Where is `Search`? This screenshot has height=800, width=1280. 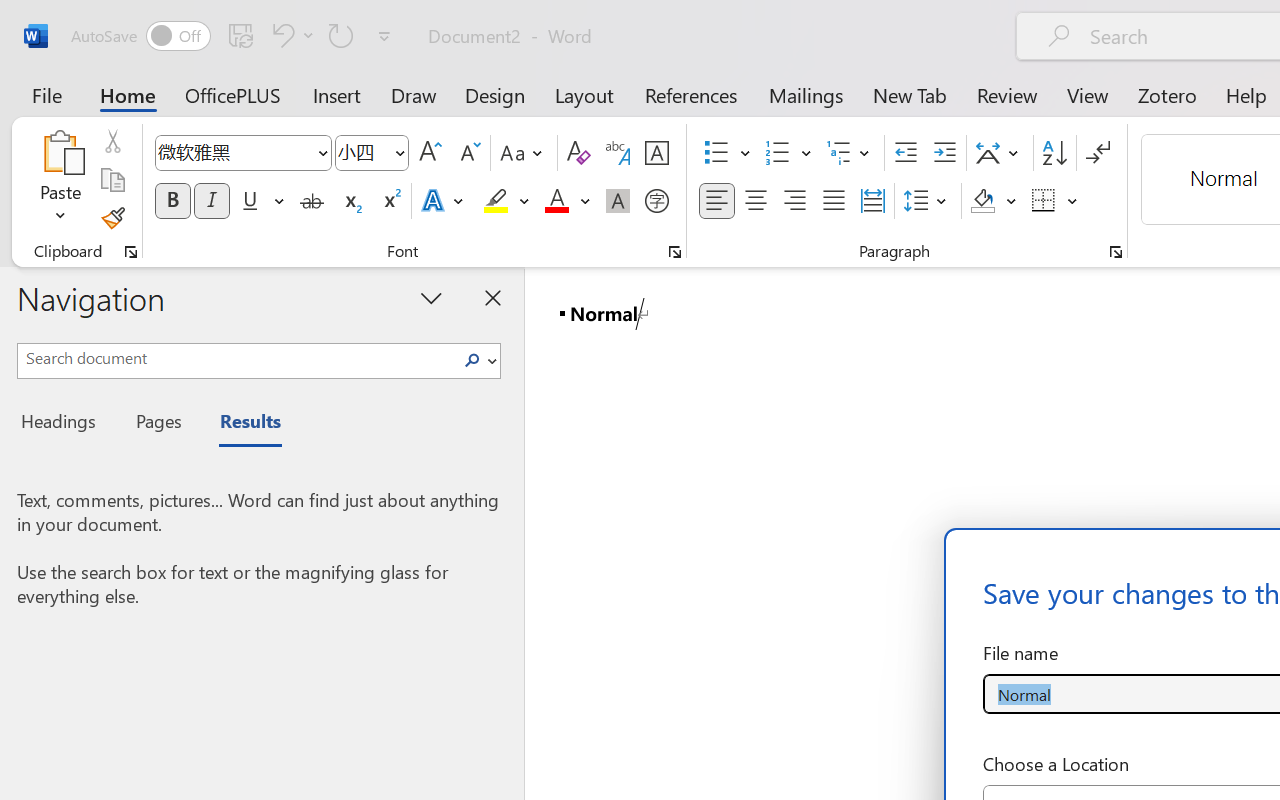
Search is located at coordinates (478, 360).